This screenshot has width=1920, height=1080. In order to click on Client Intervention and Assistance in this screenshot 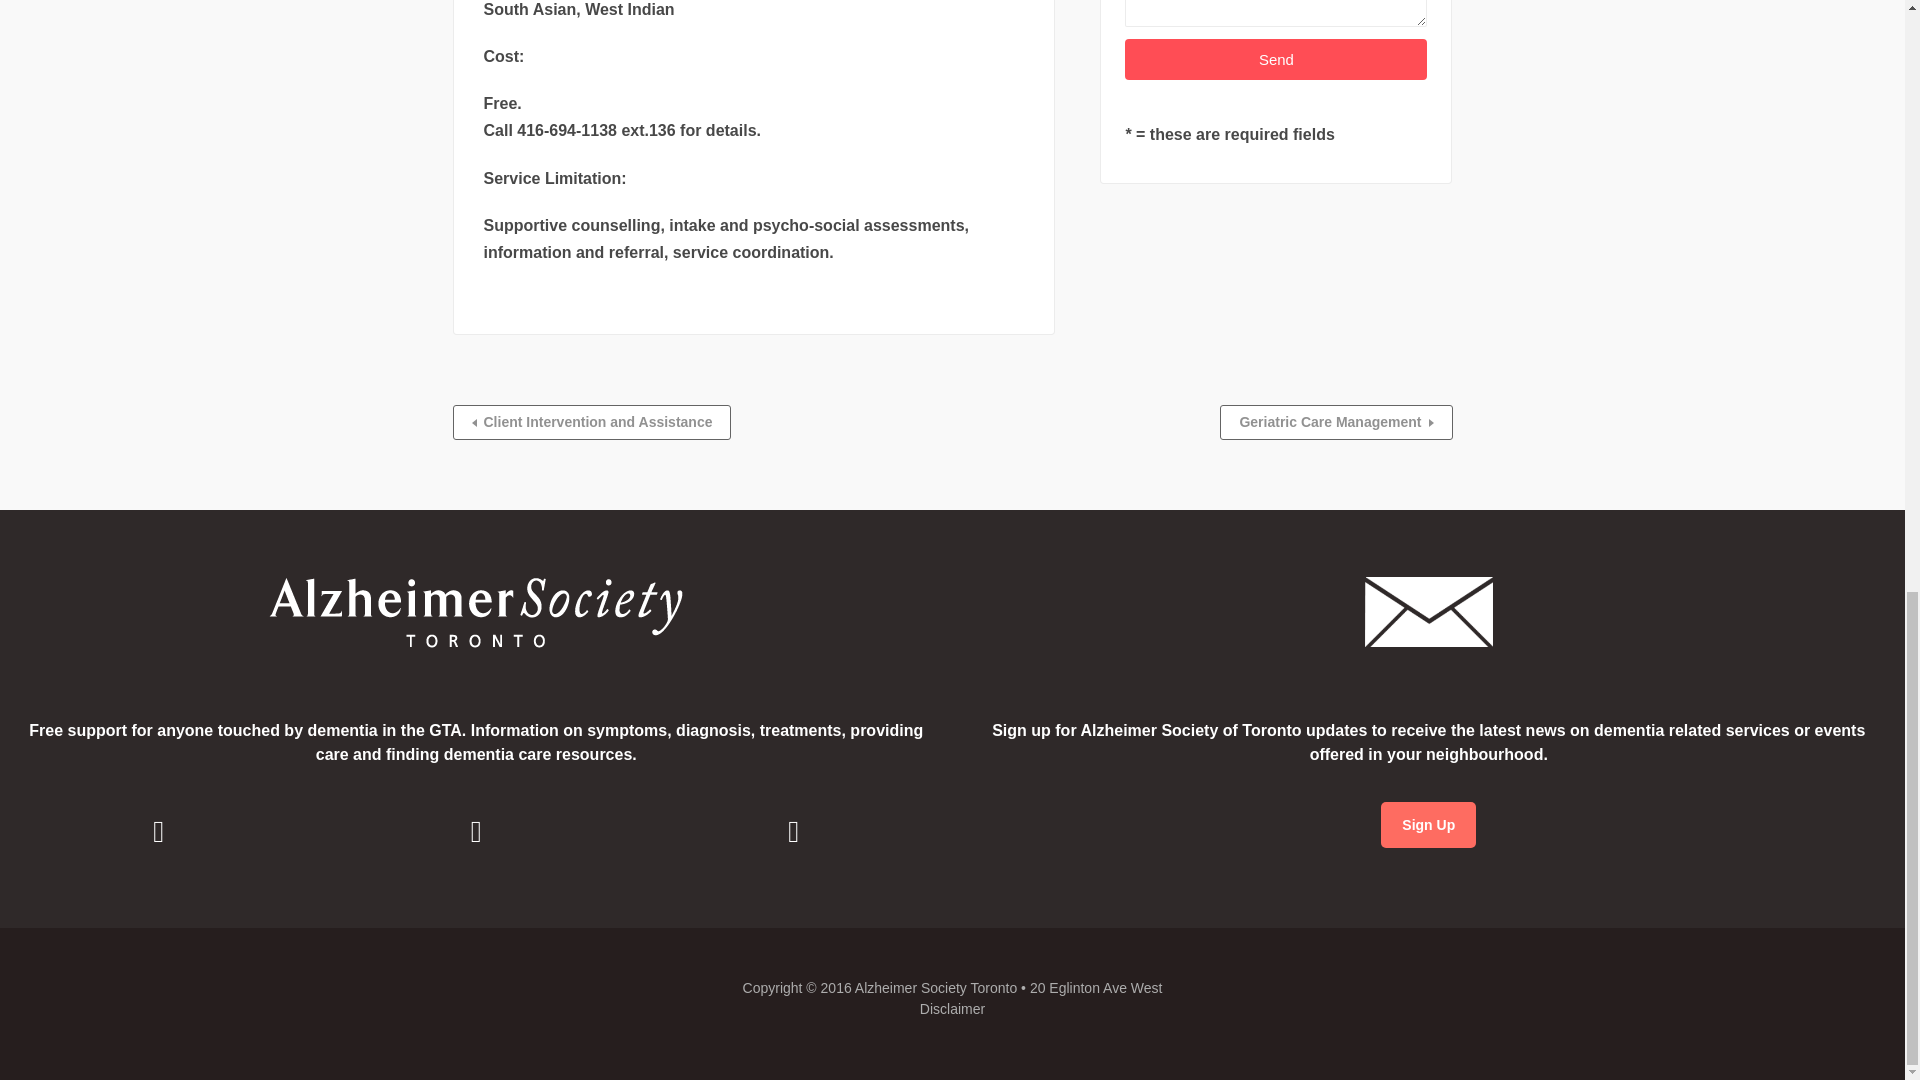, I will do `click(591, 422)`.